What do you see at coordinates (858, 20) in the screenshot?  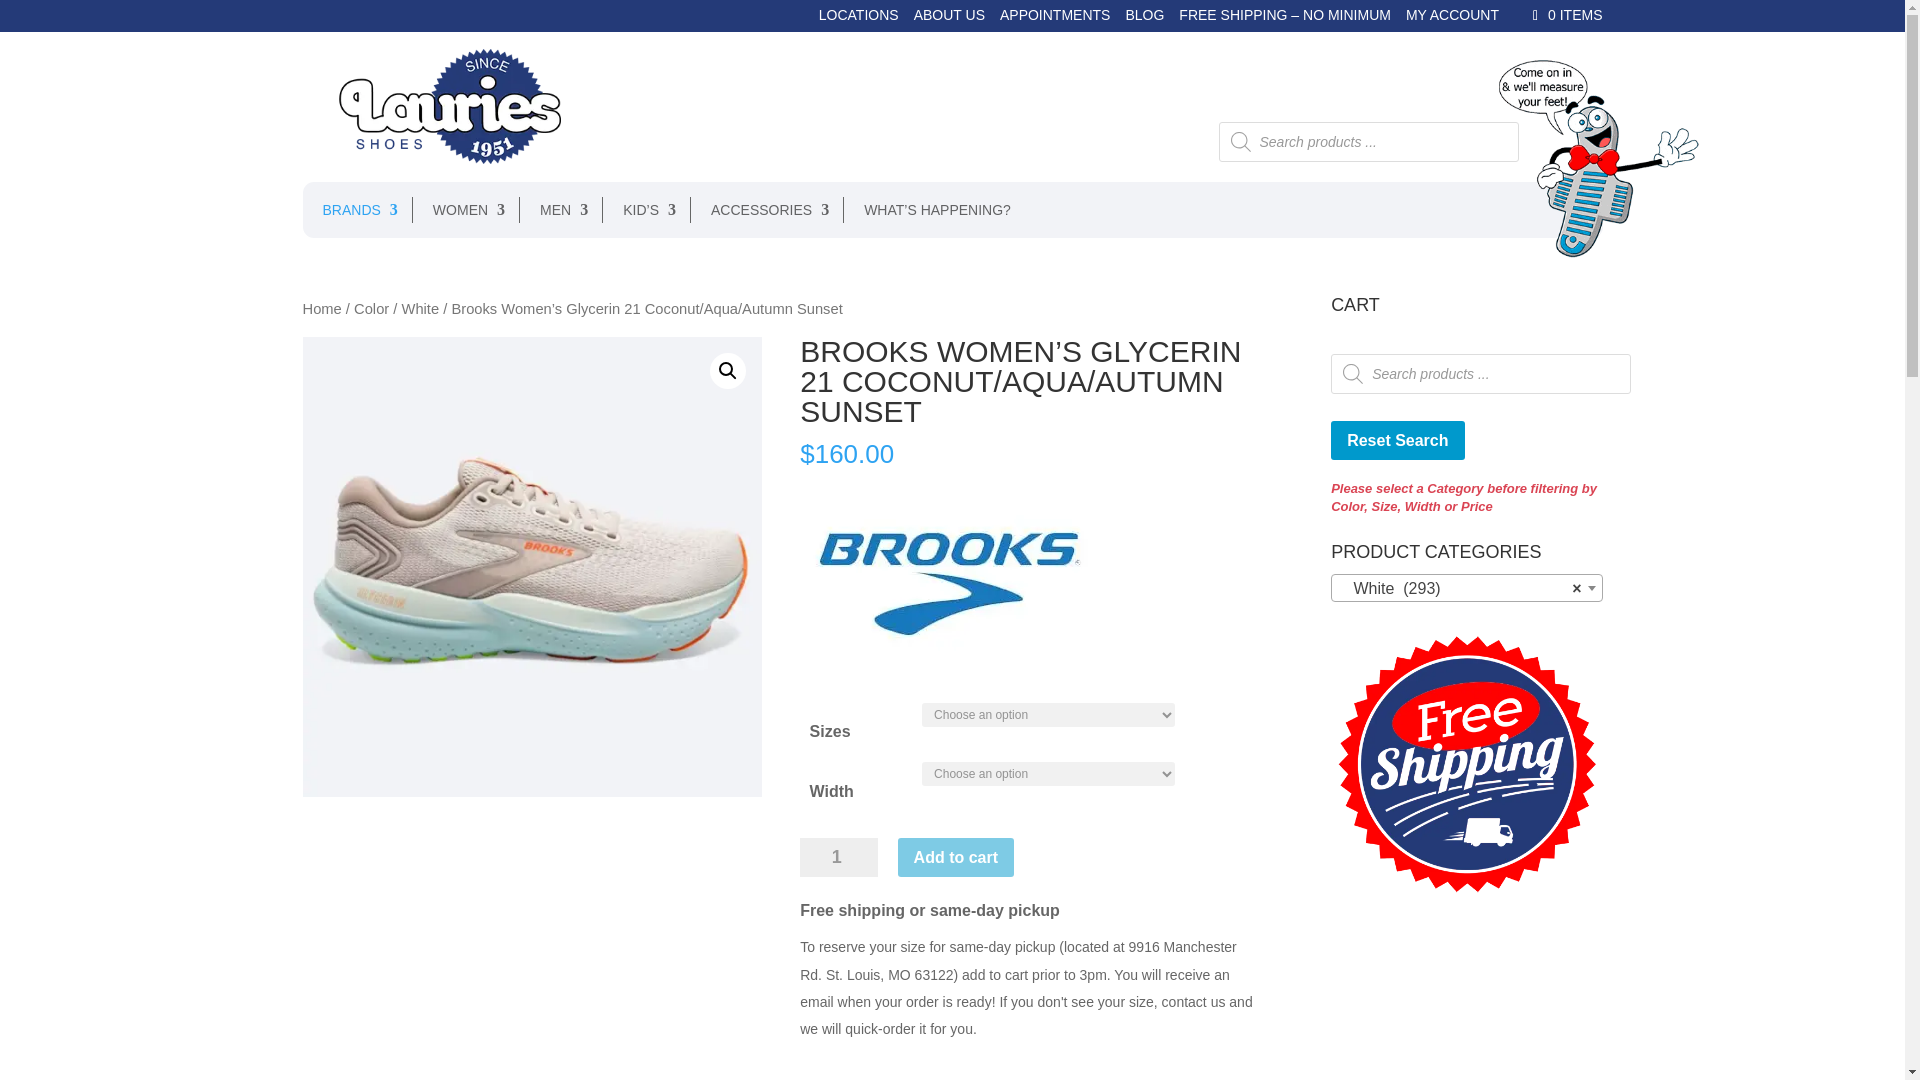 I see `LOCATIONS` at bounding box center [858, 20].